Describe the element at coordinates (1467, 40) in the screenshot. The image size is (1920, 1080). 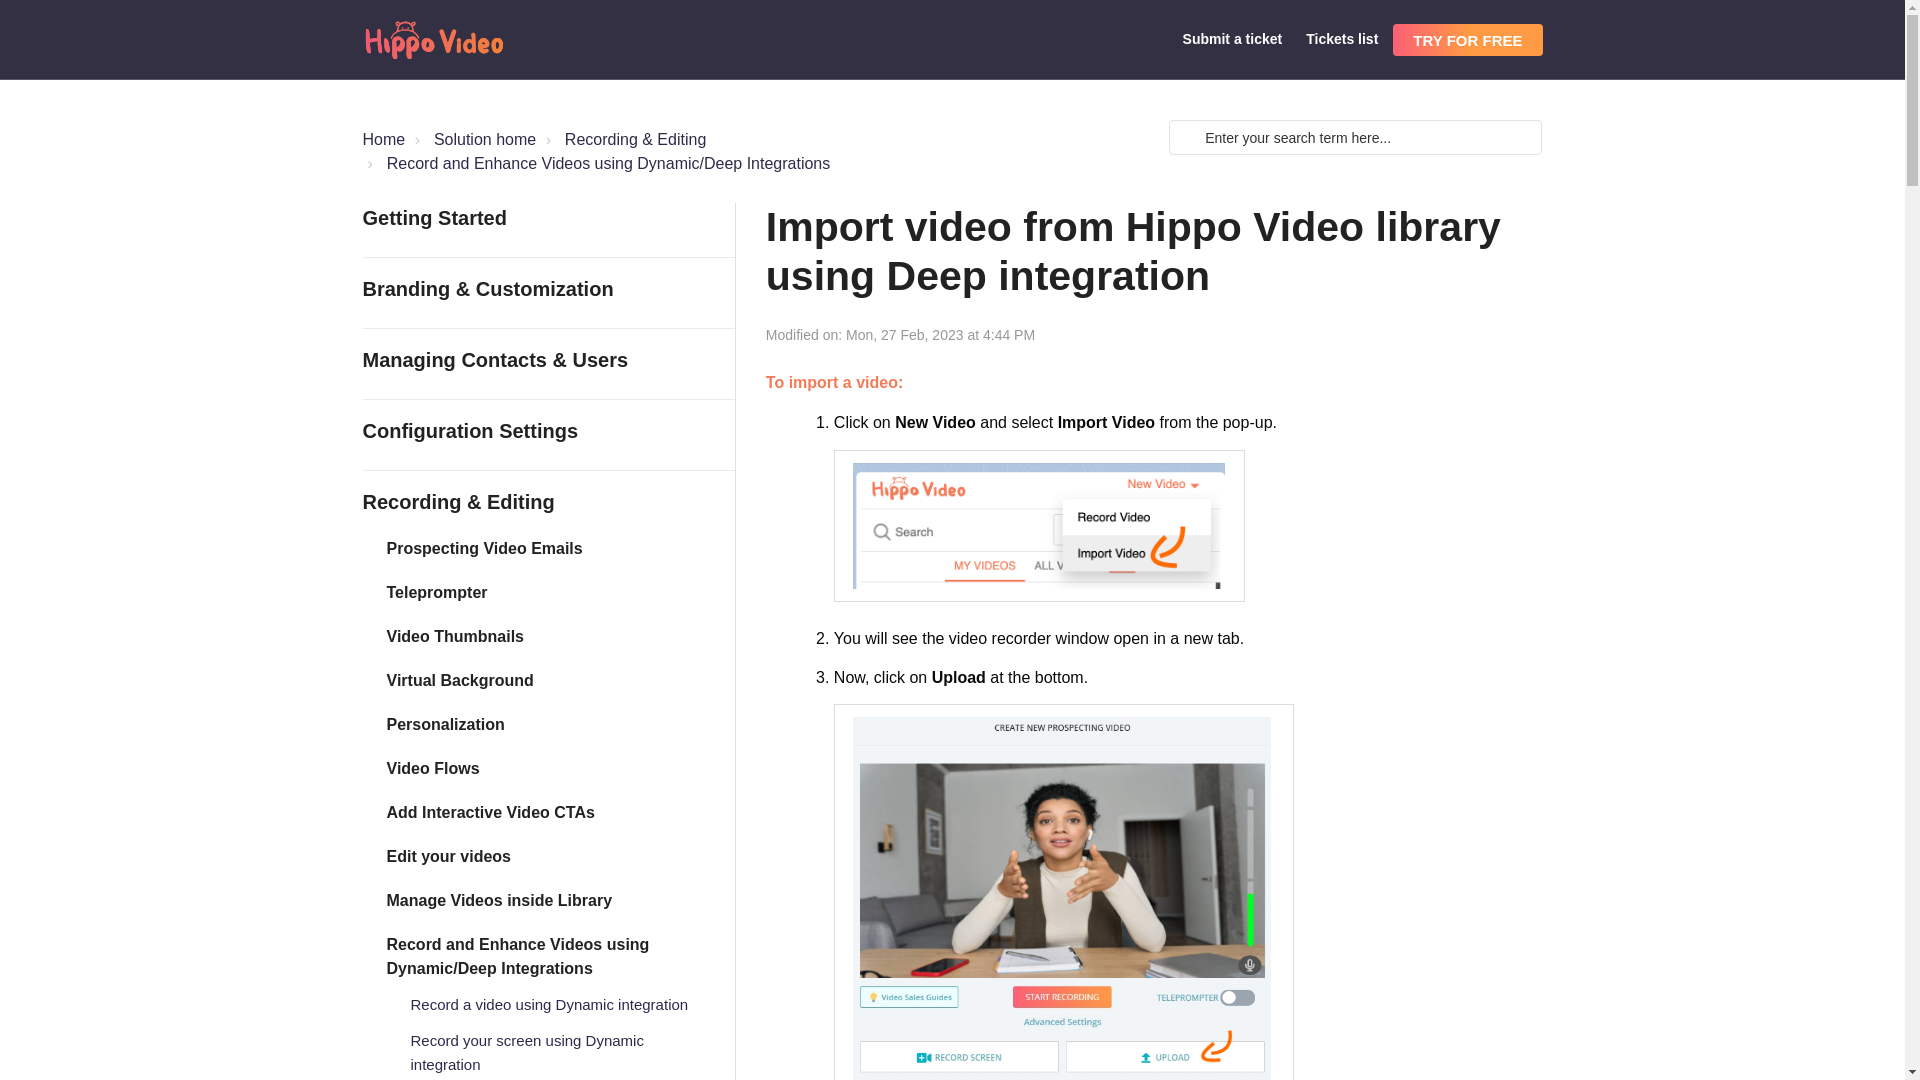
I see `TRY FOR FREE` at that location.